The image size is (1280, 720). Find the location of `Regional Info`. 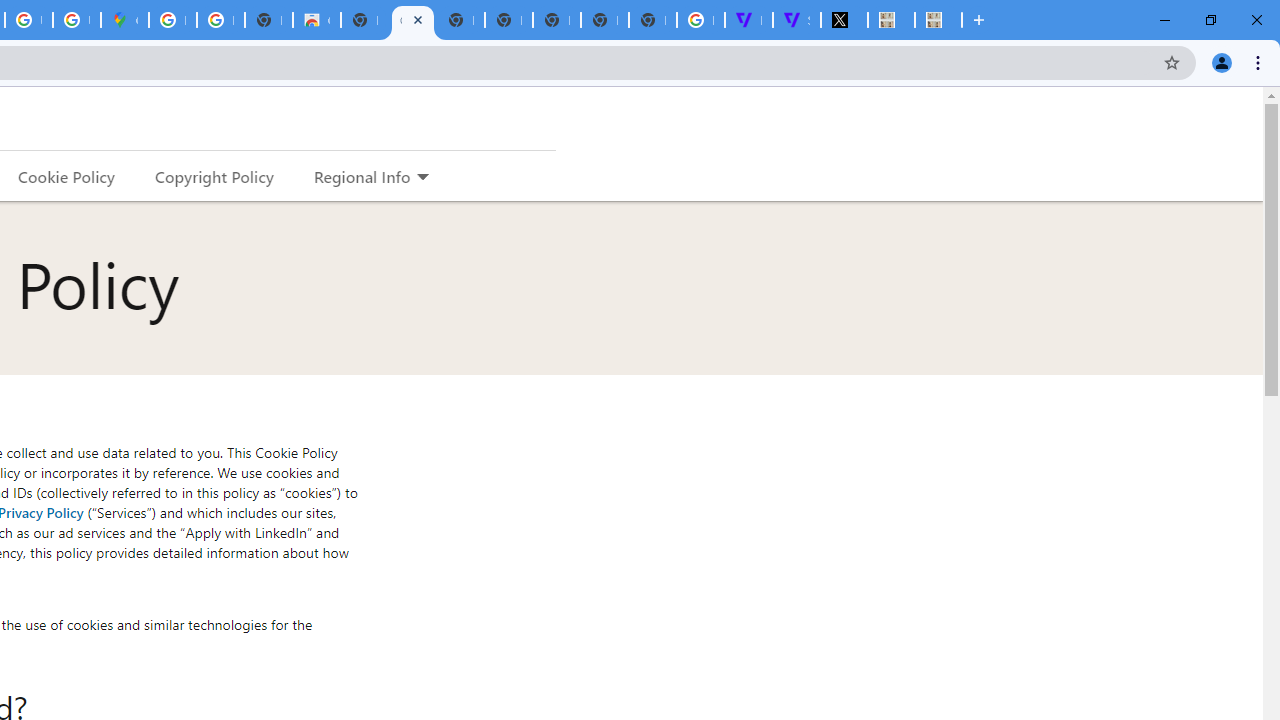

Regional Info is located at coordinates (362, 176).